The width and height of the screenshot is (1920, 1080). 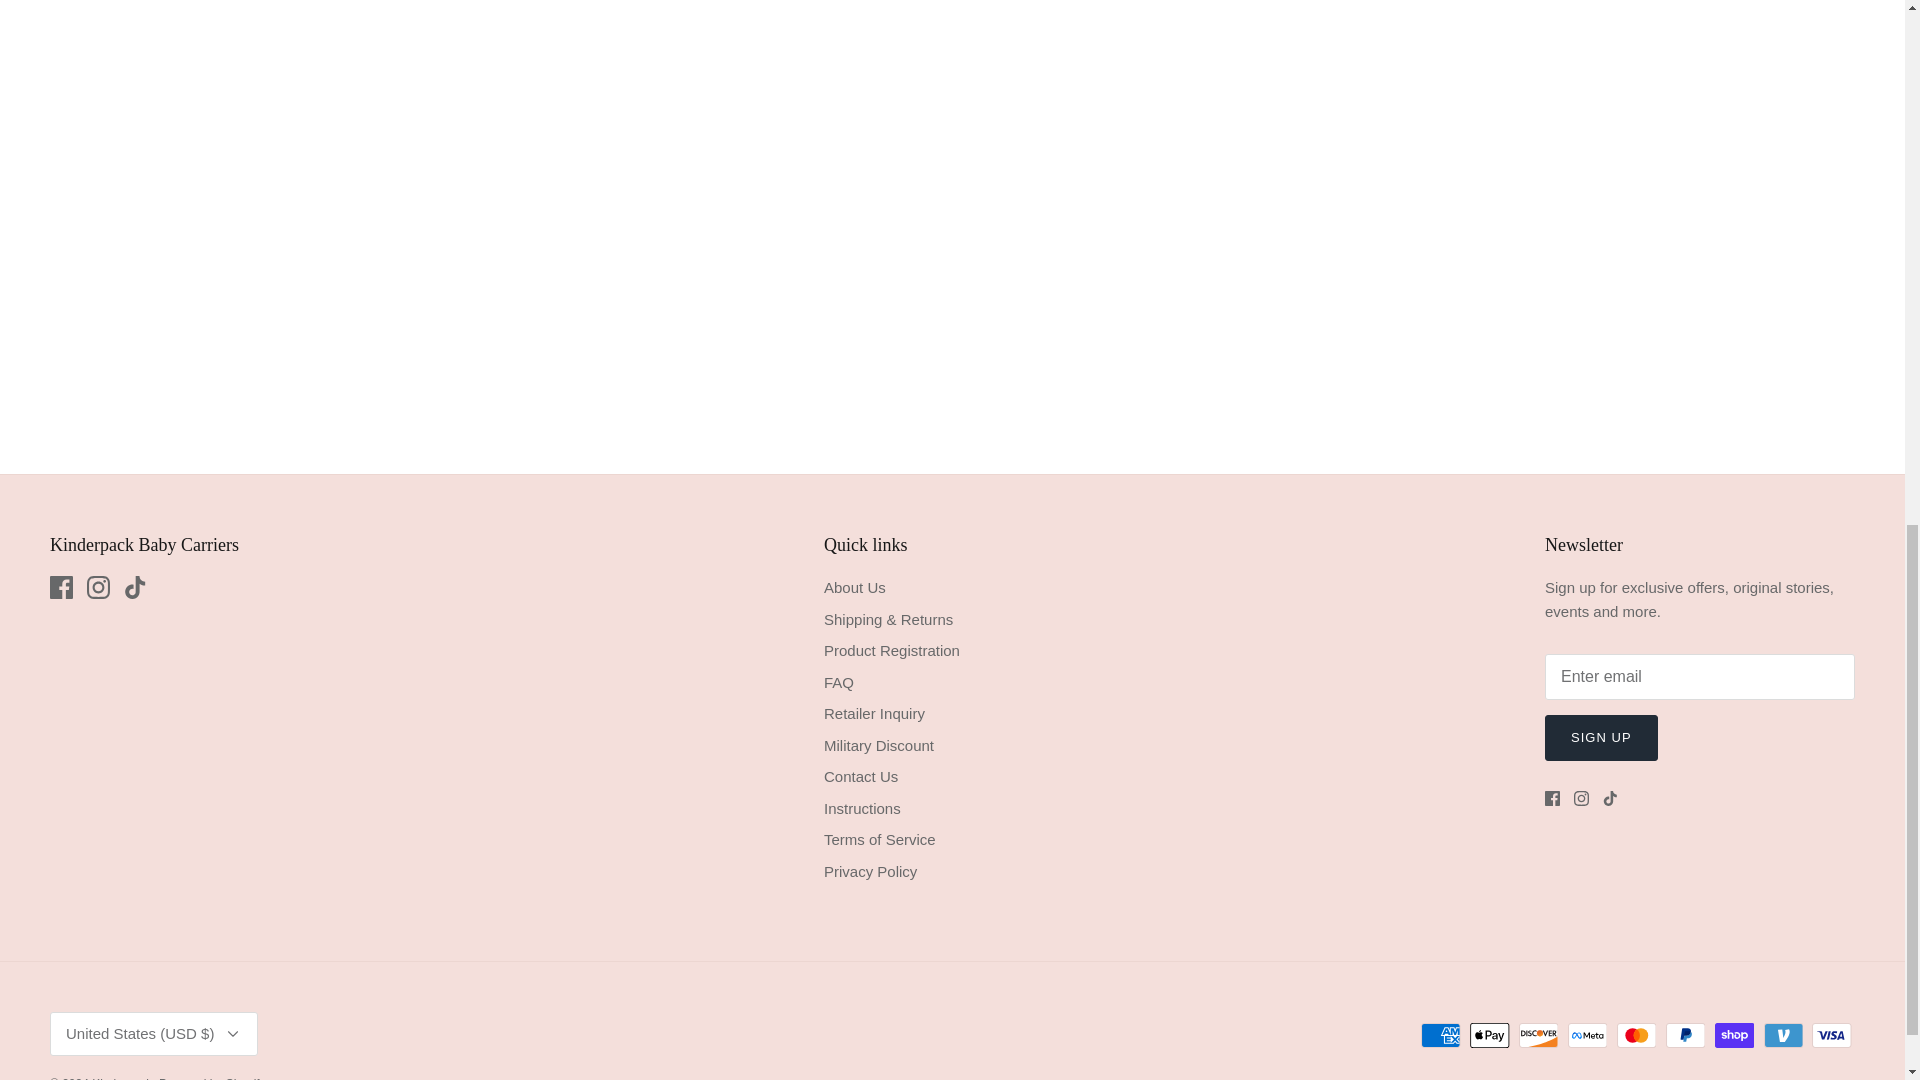 I want to click on Mastercard, so click(x=1636, y=1034).